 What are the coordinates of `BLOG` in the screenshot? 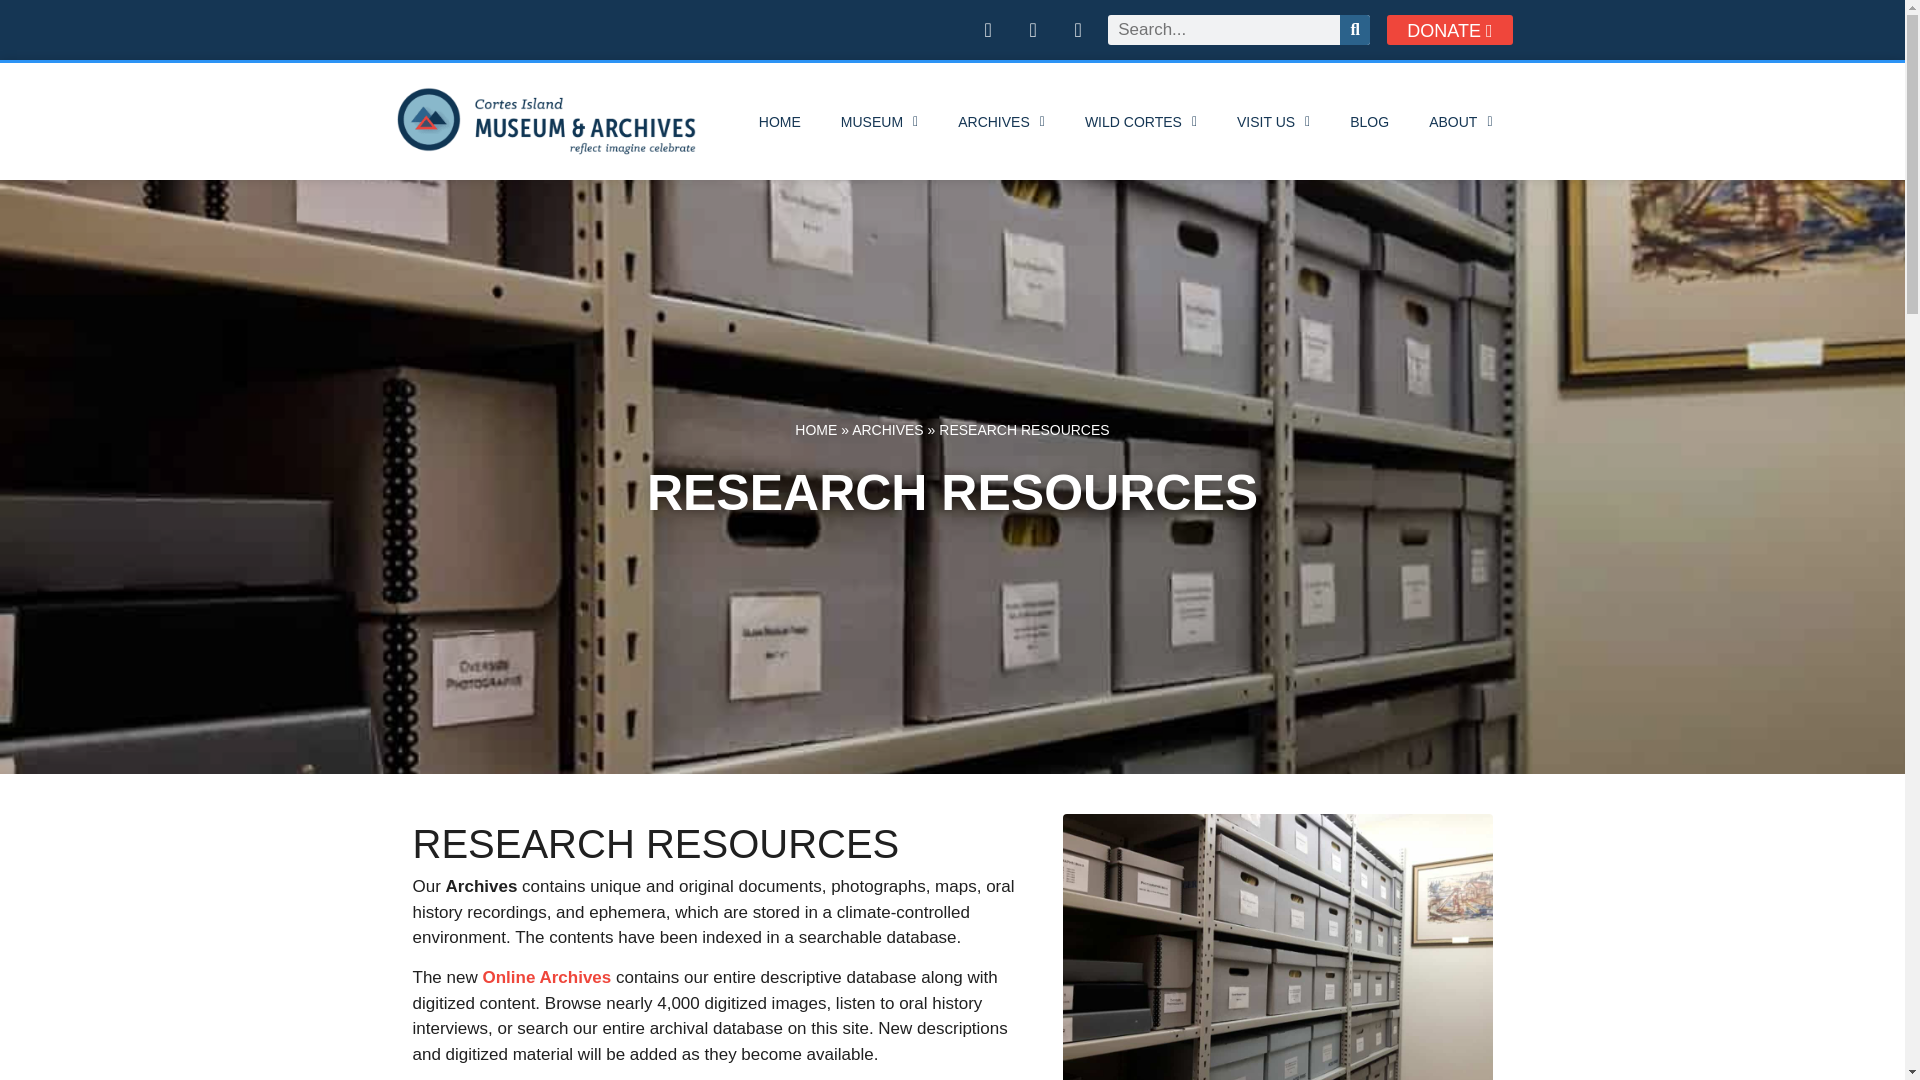 It's located at (1370, 122).